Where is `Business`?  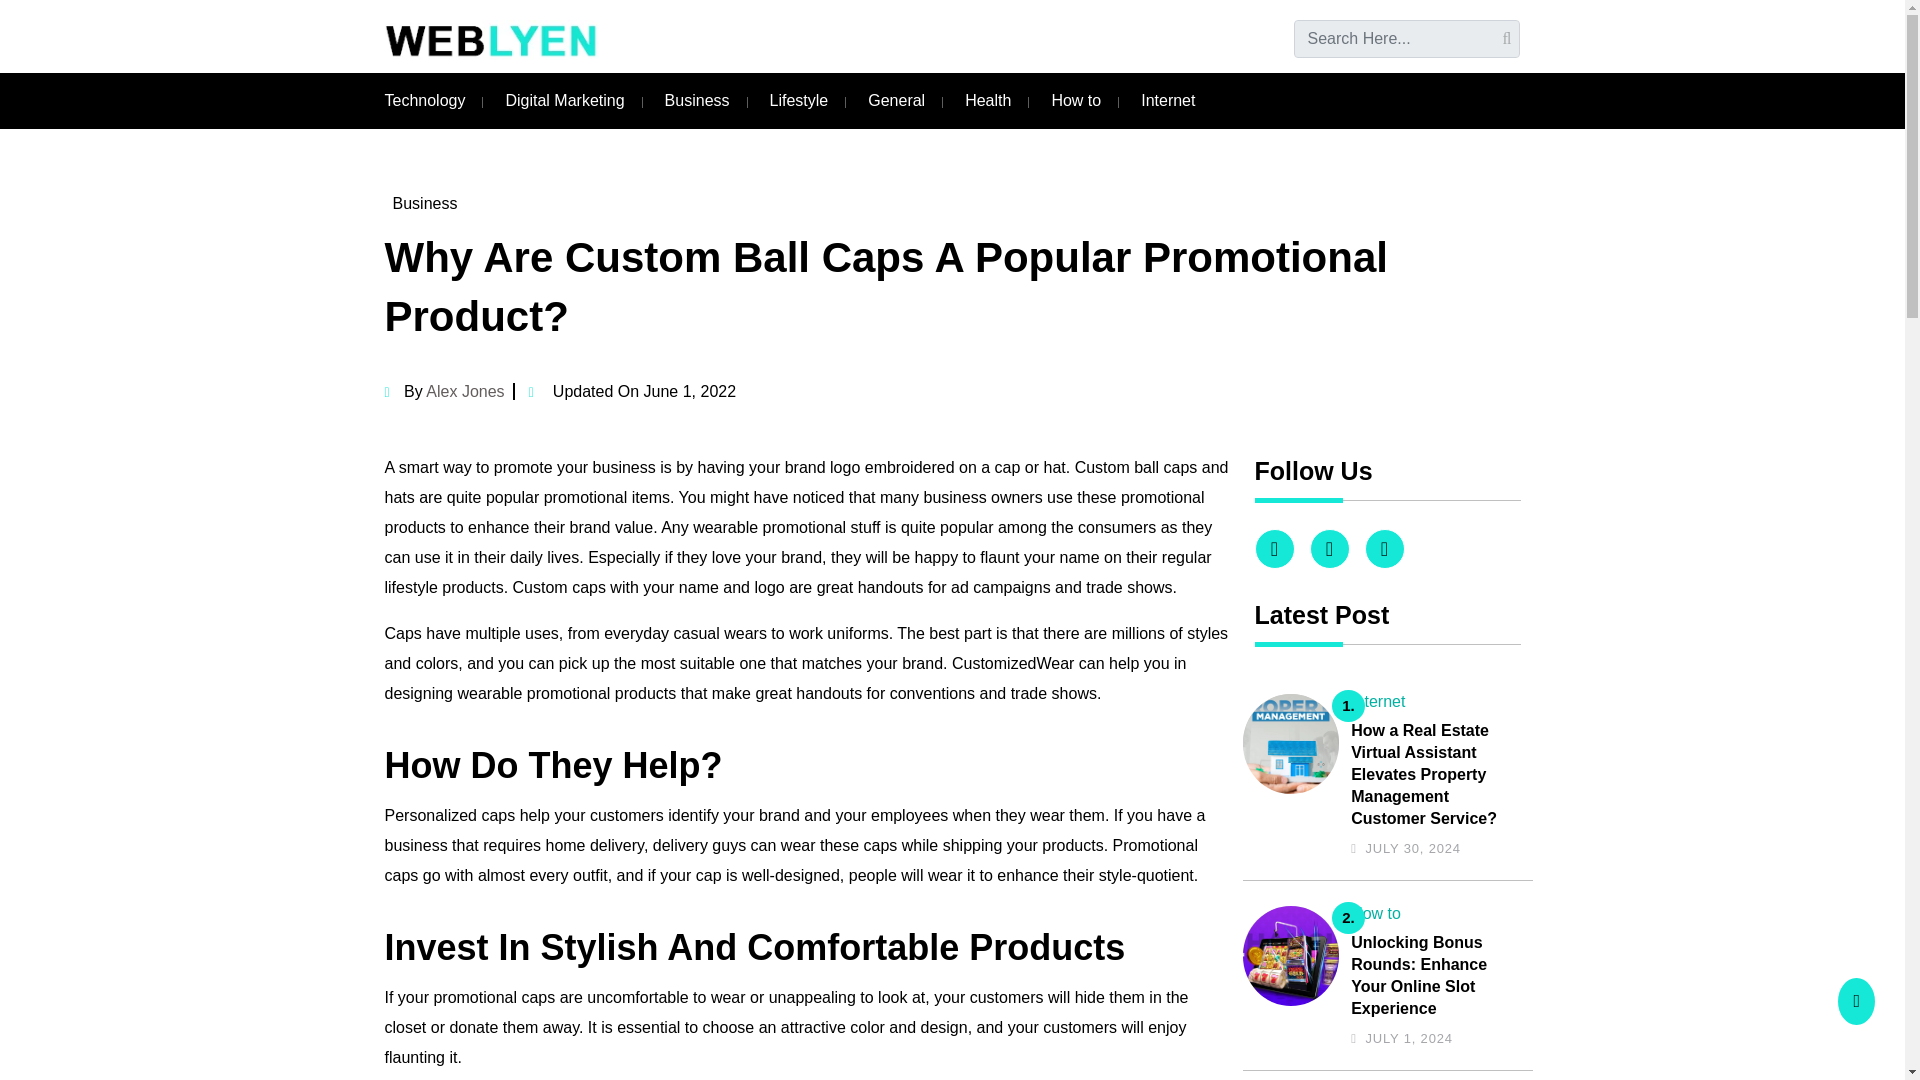
Business is located at coordinates (424, 203).